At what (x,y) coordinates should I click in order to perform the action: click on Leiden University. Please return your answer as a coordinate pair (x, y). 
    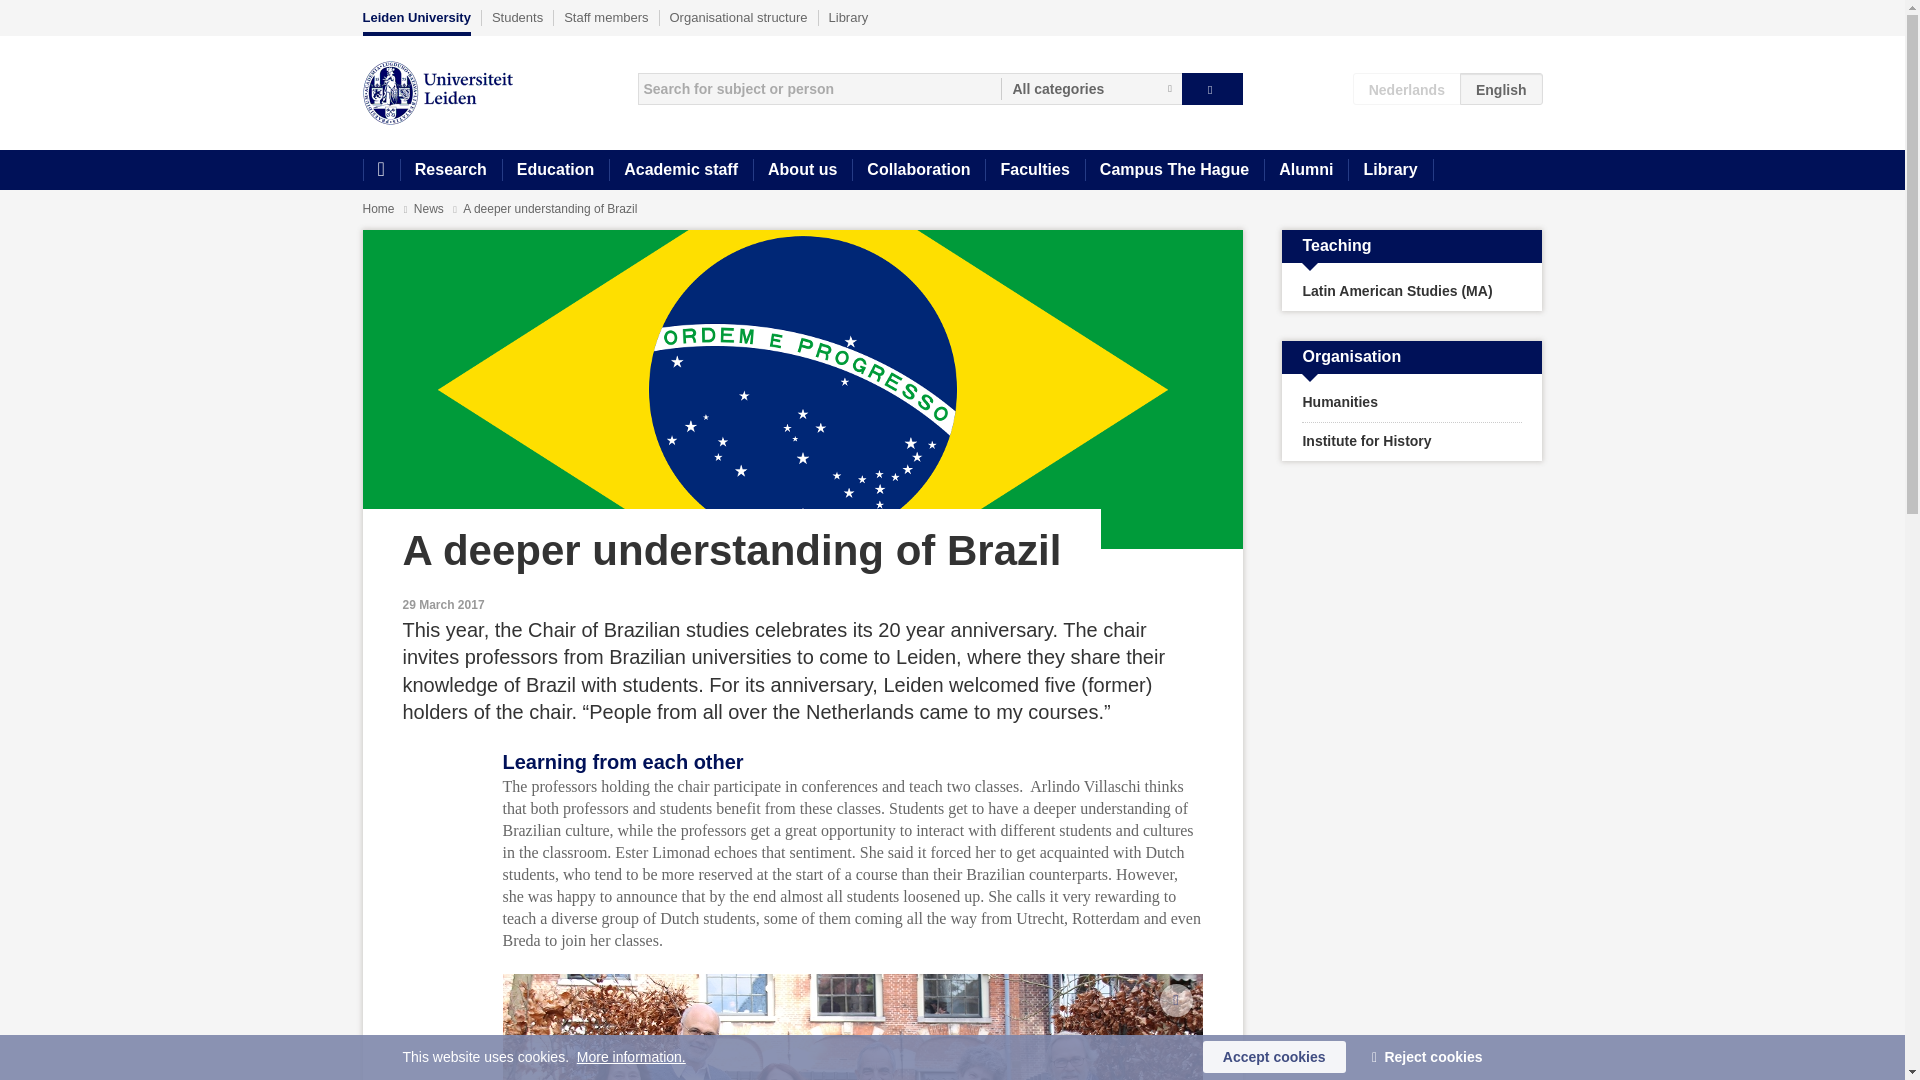
    Looking at the image, I should click on (416, 22).